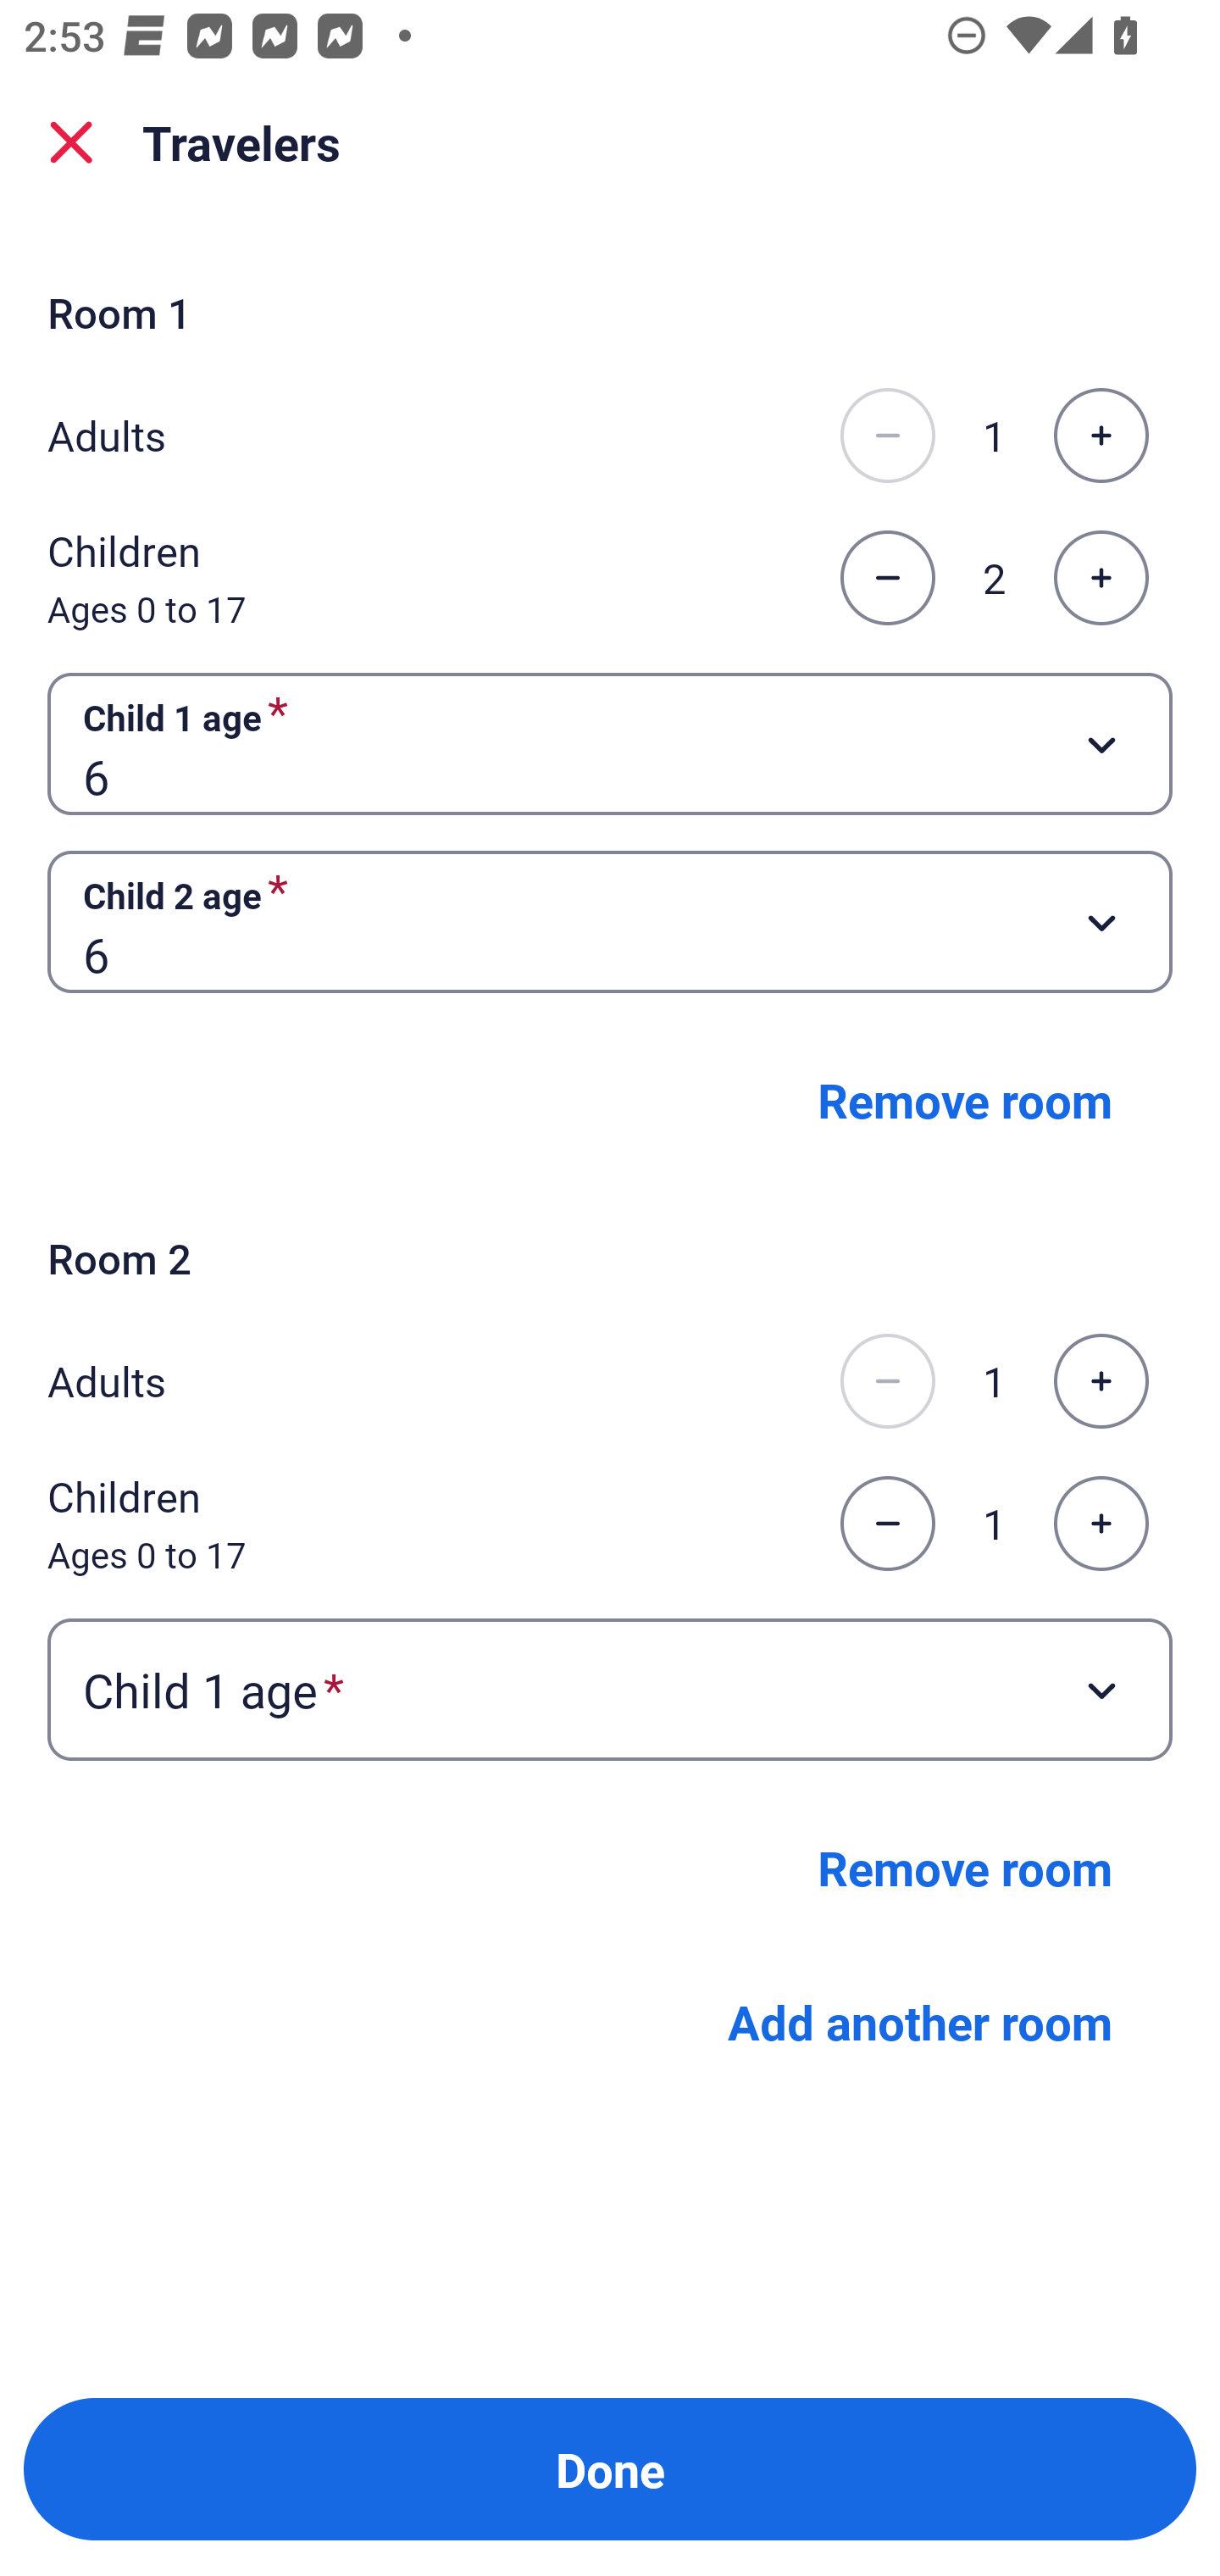 This screenshot has width=1220, height=2576. Describe the element at coordinates (887, 1381) in the screenshot. I see `Decrease the number of adults` at that location.